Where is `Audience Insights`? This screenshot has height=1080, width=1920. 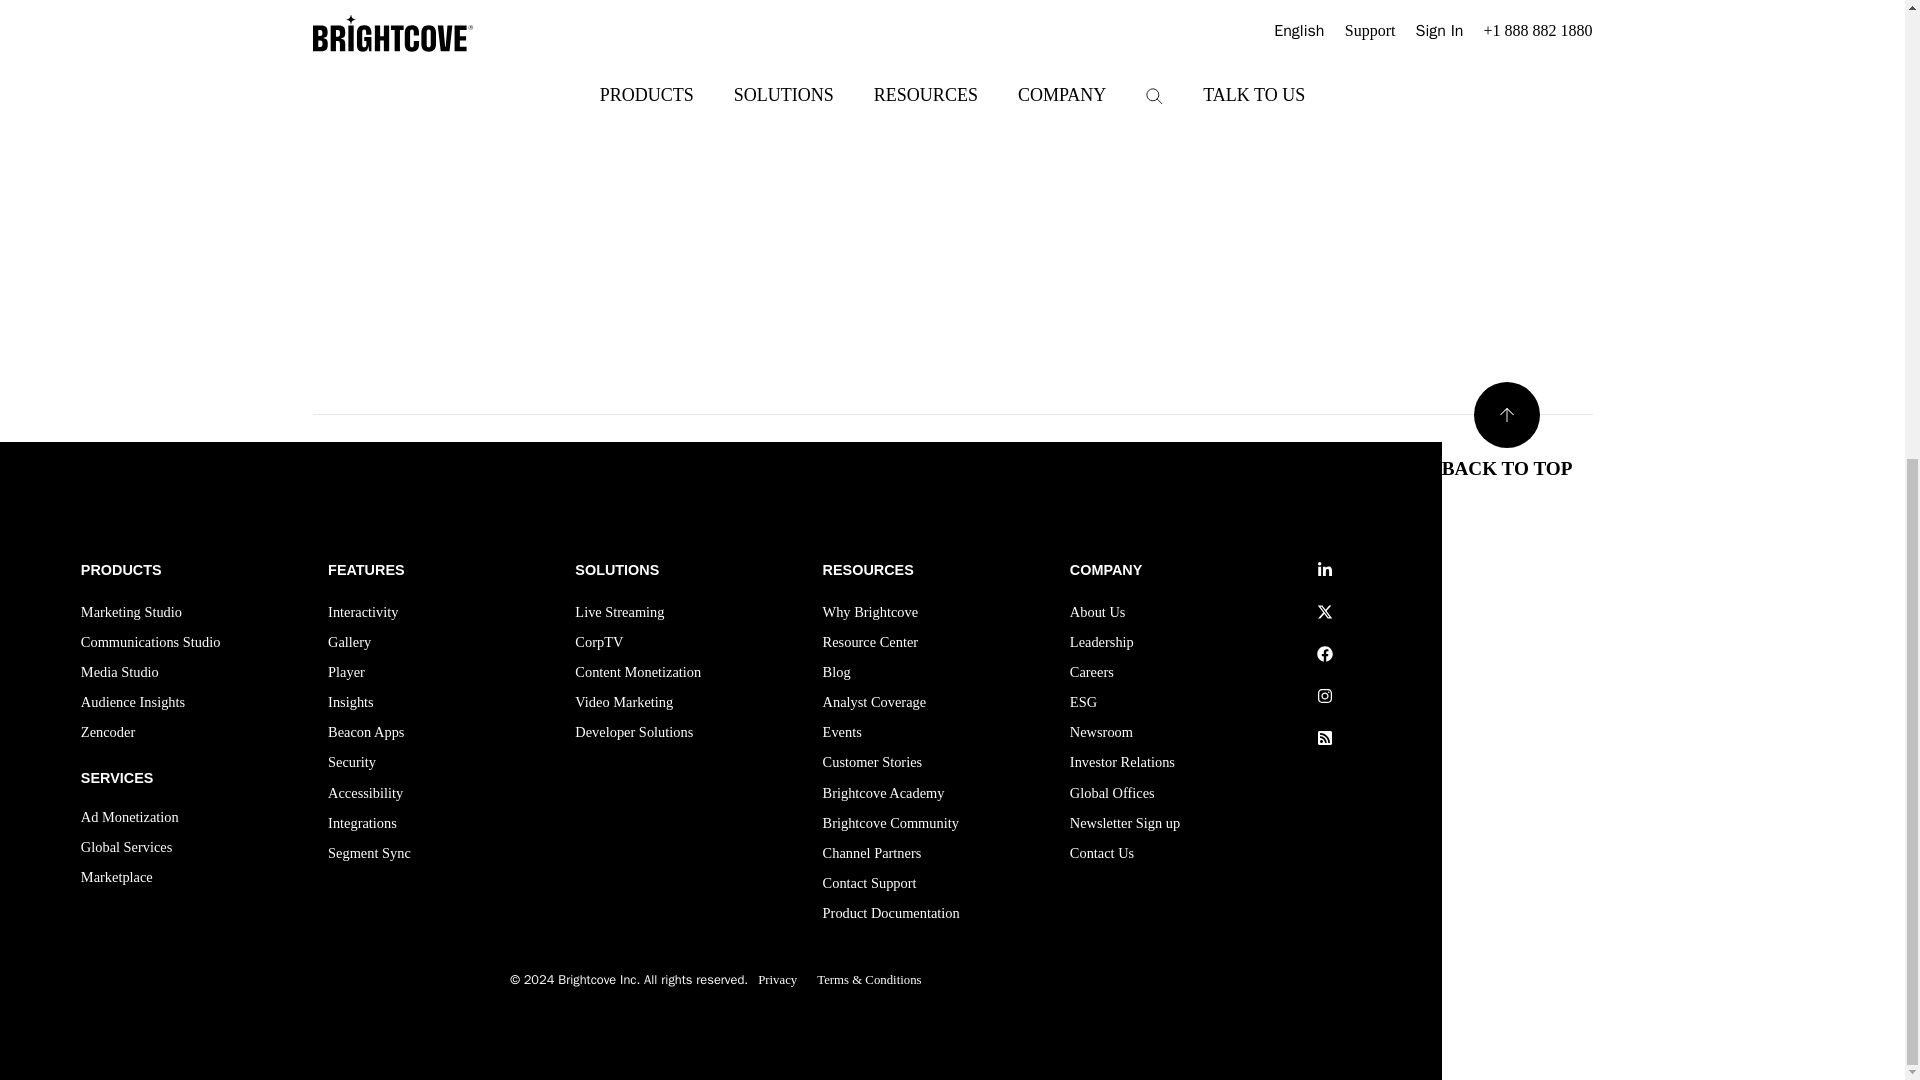
Audience Insights is located at coordinates (132, 705).